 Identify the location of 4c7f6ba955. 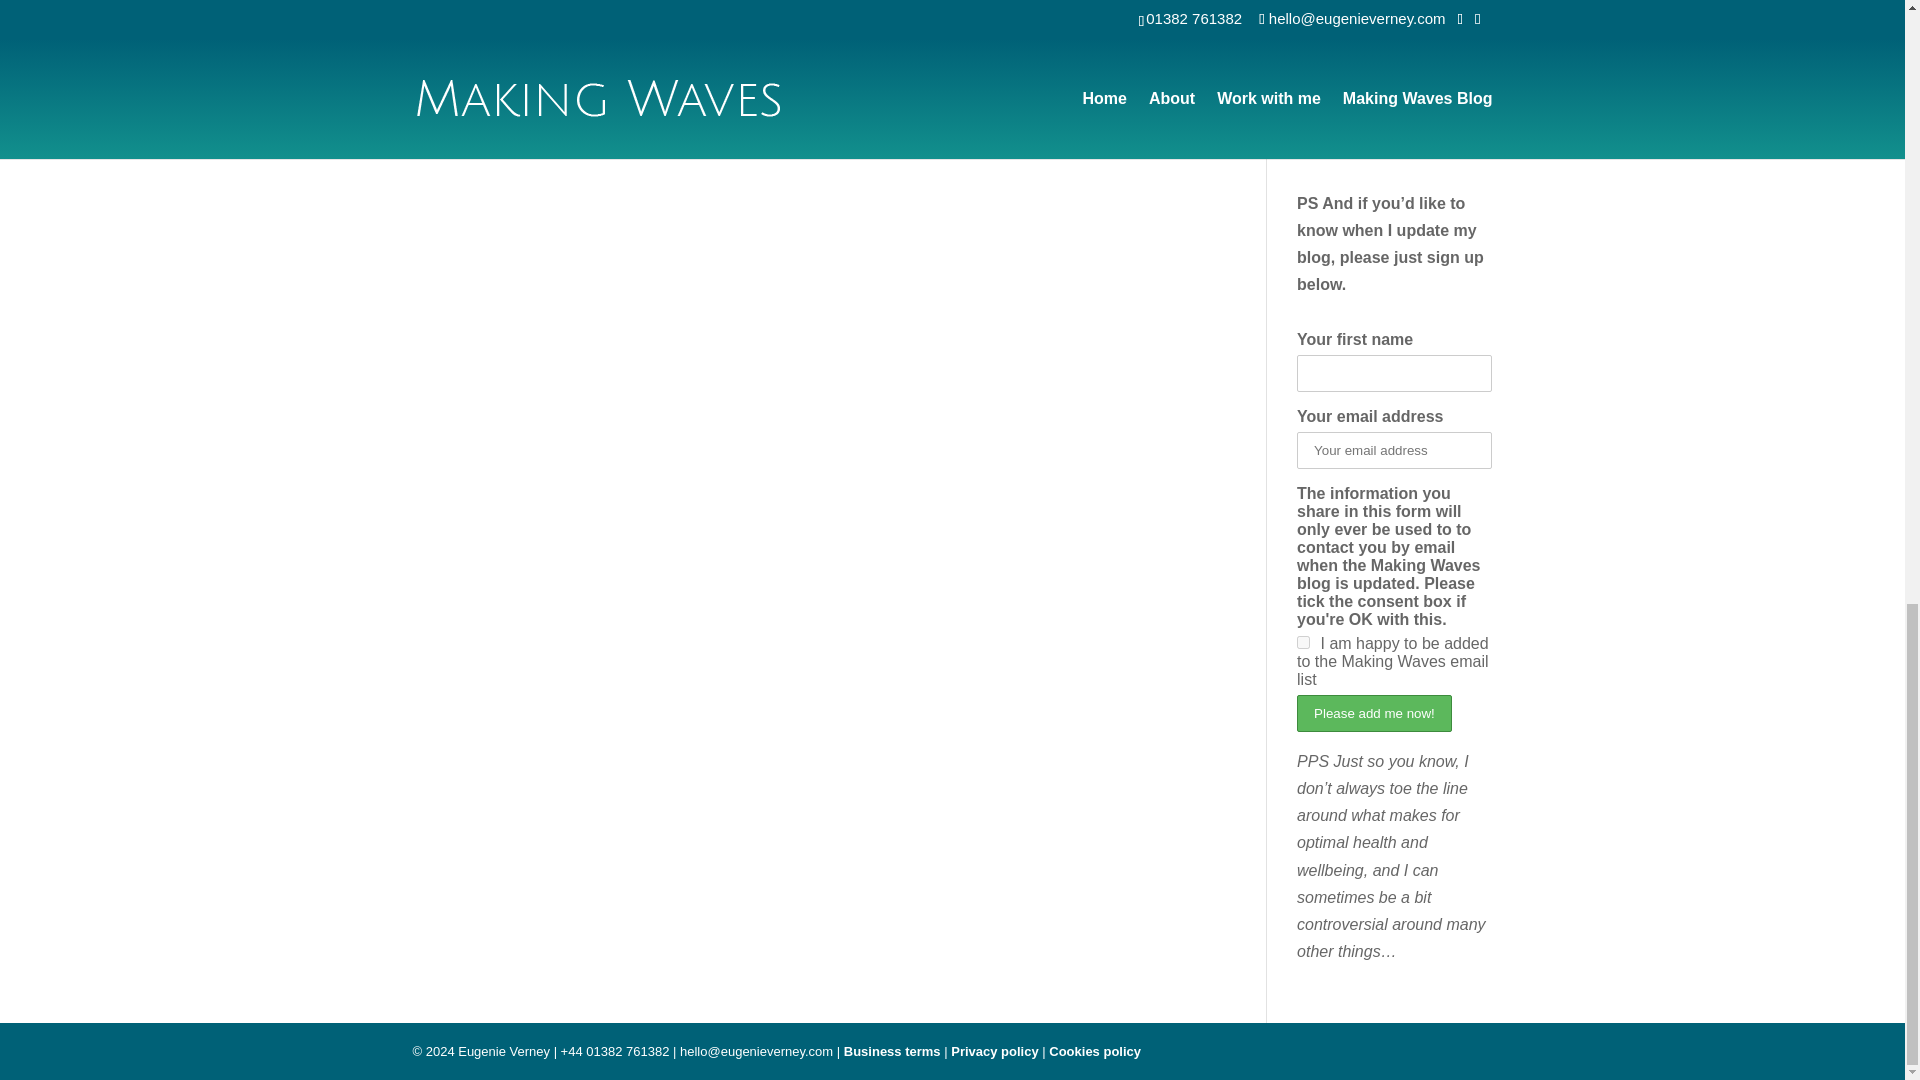
(1303, 642).